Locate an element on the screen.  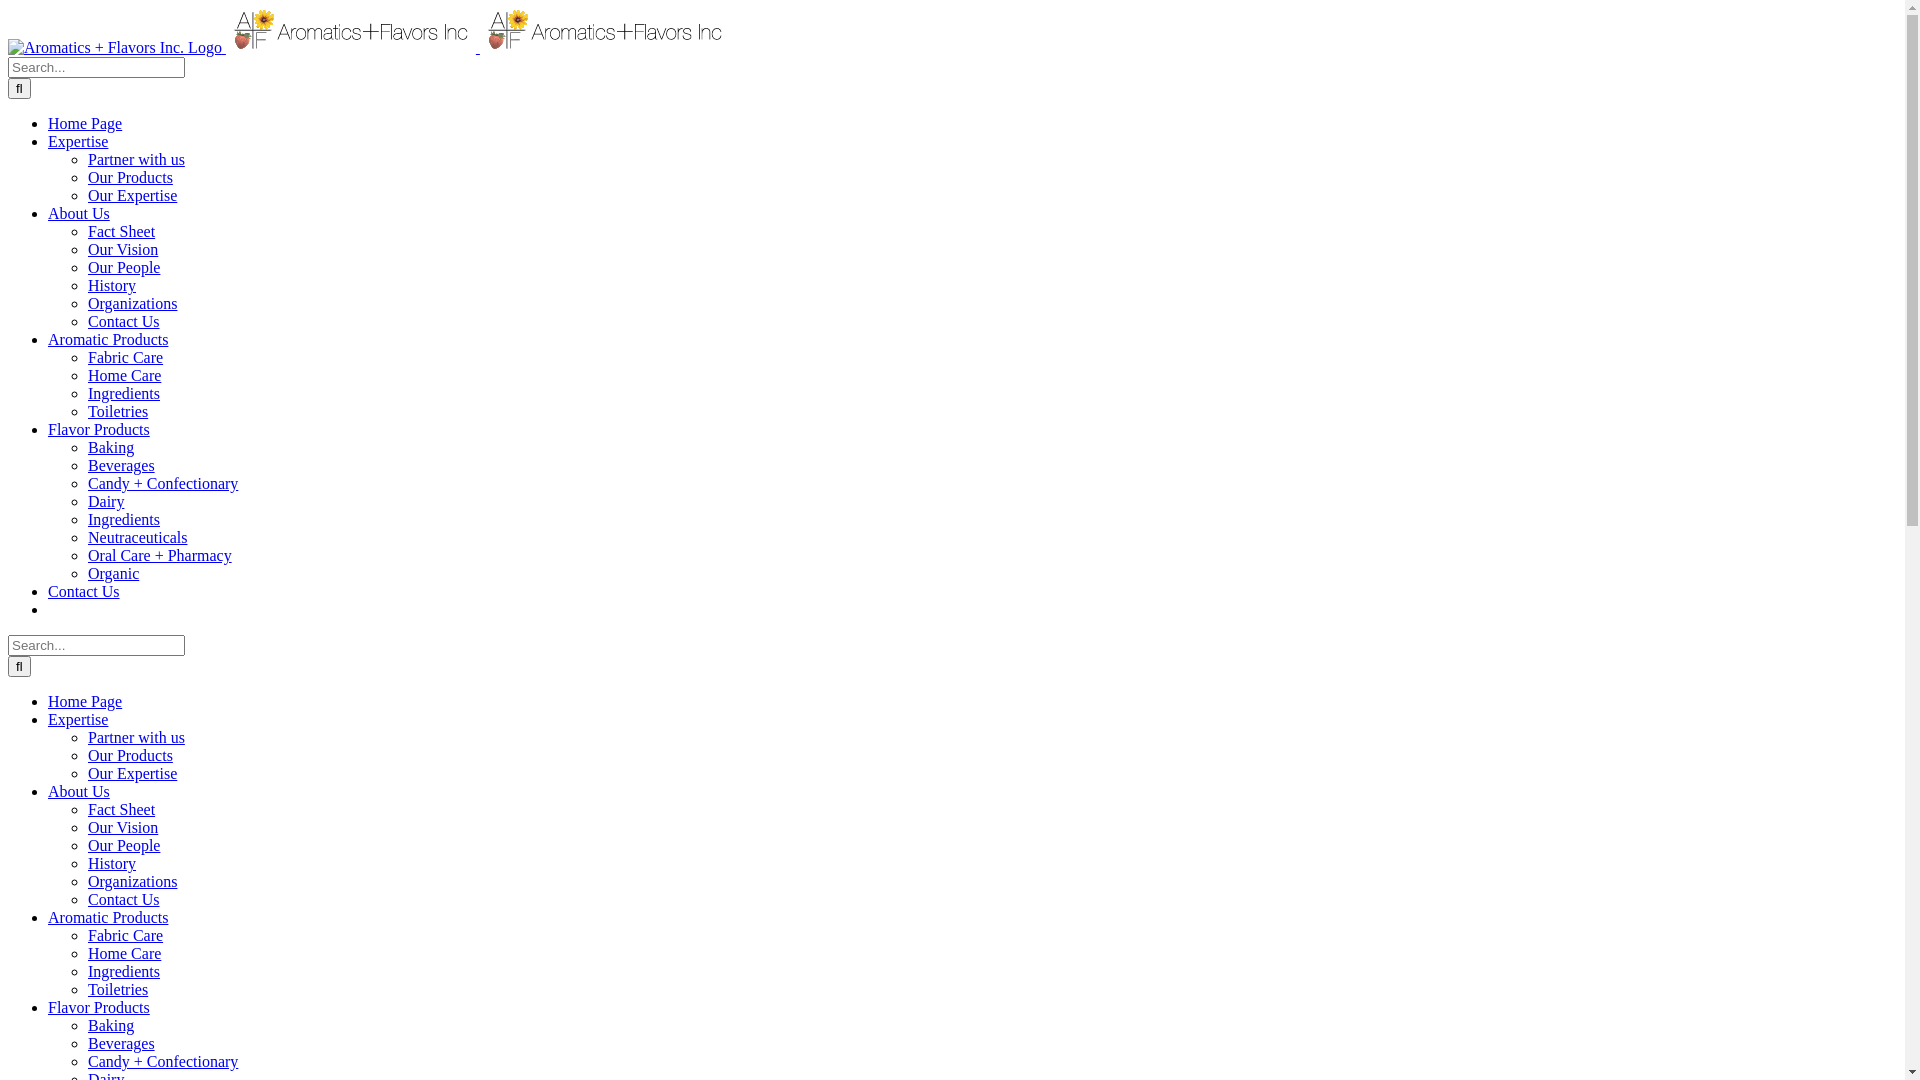
Toiletries is located at coordinates (118, 990).